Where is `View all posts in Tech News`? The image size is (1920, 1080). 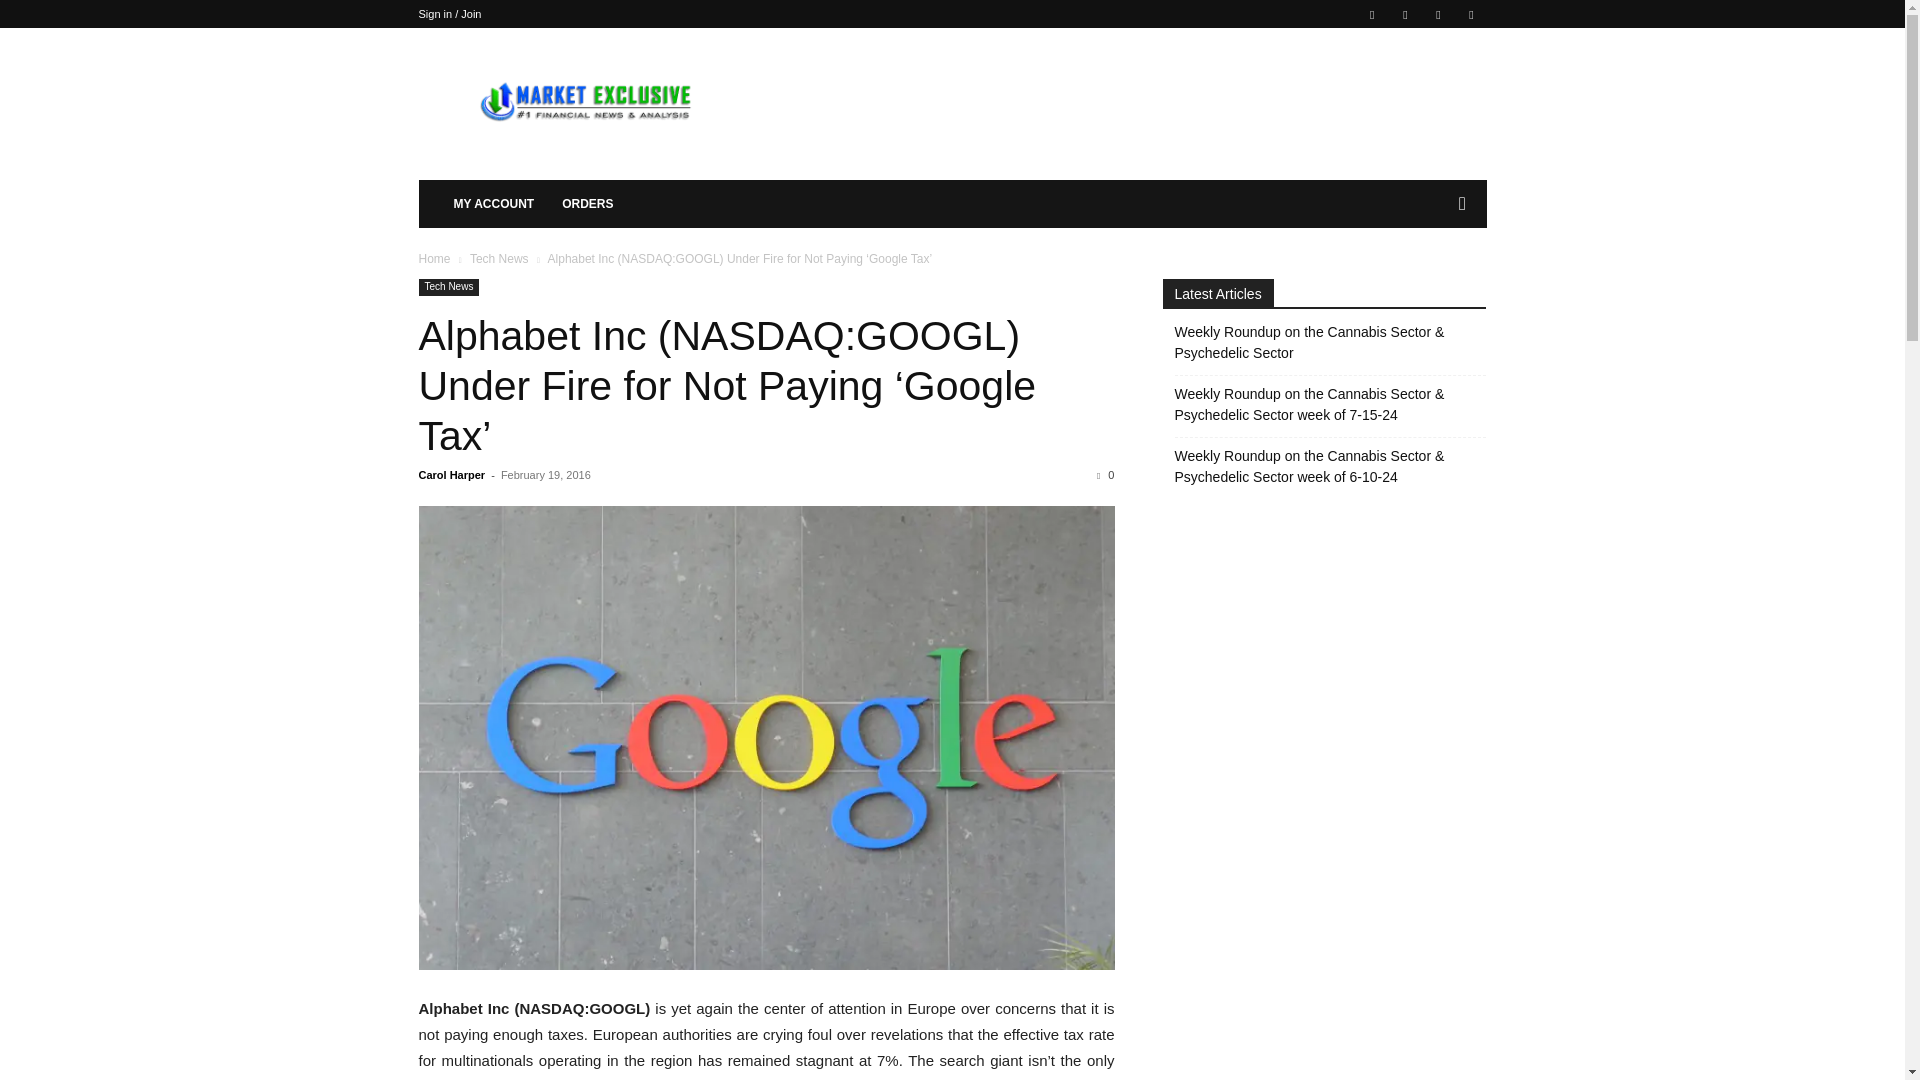
View all posts in Tech News is located at coordinates (500, 258).